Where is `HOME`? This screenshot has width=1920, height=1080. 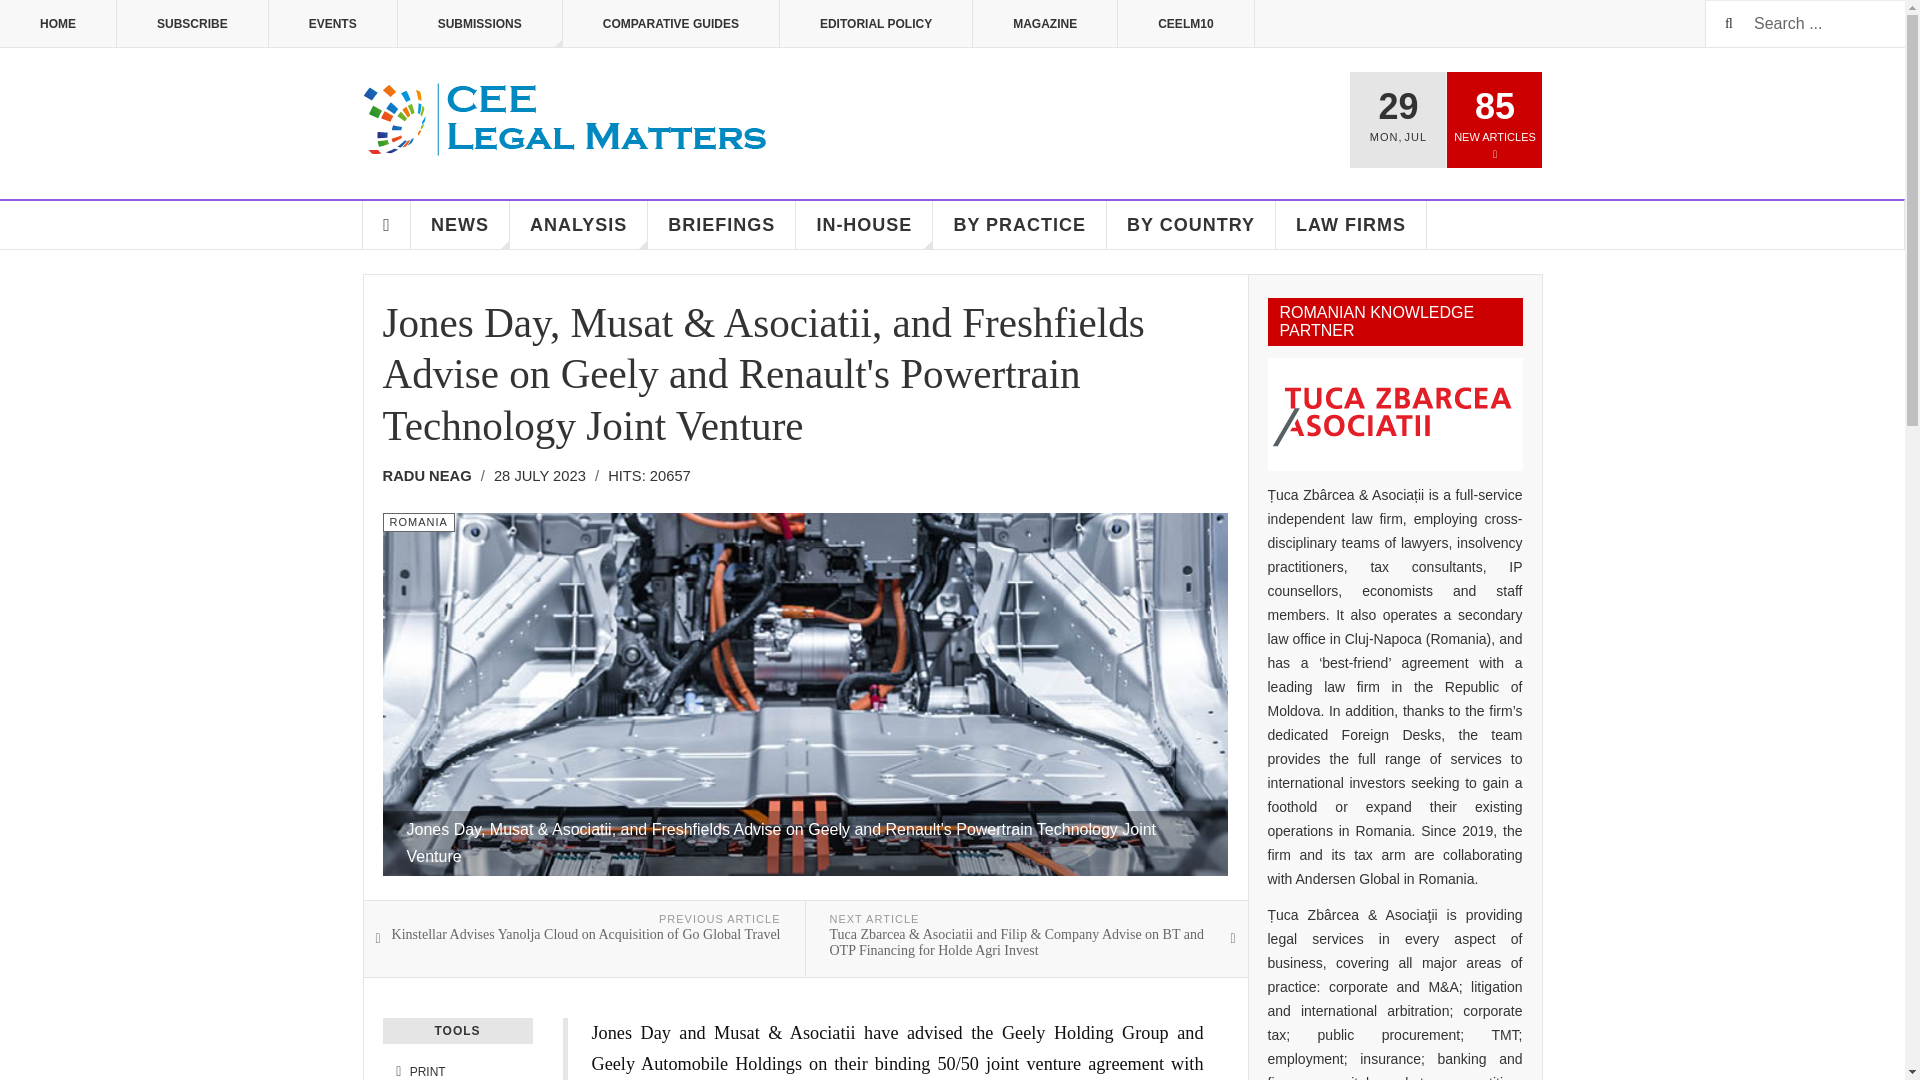
HOME is located at coordinates (386, 224).